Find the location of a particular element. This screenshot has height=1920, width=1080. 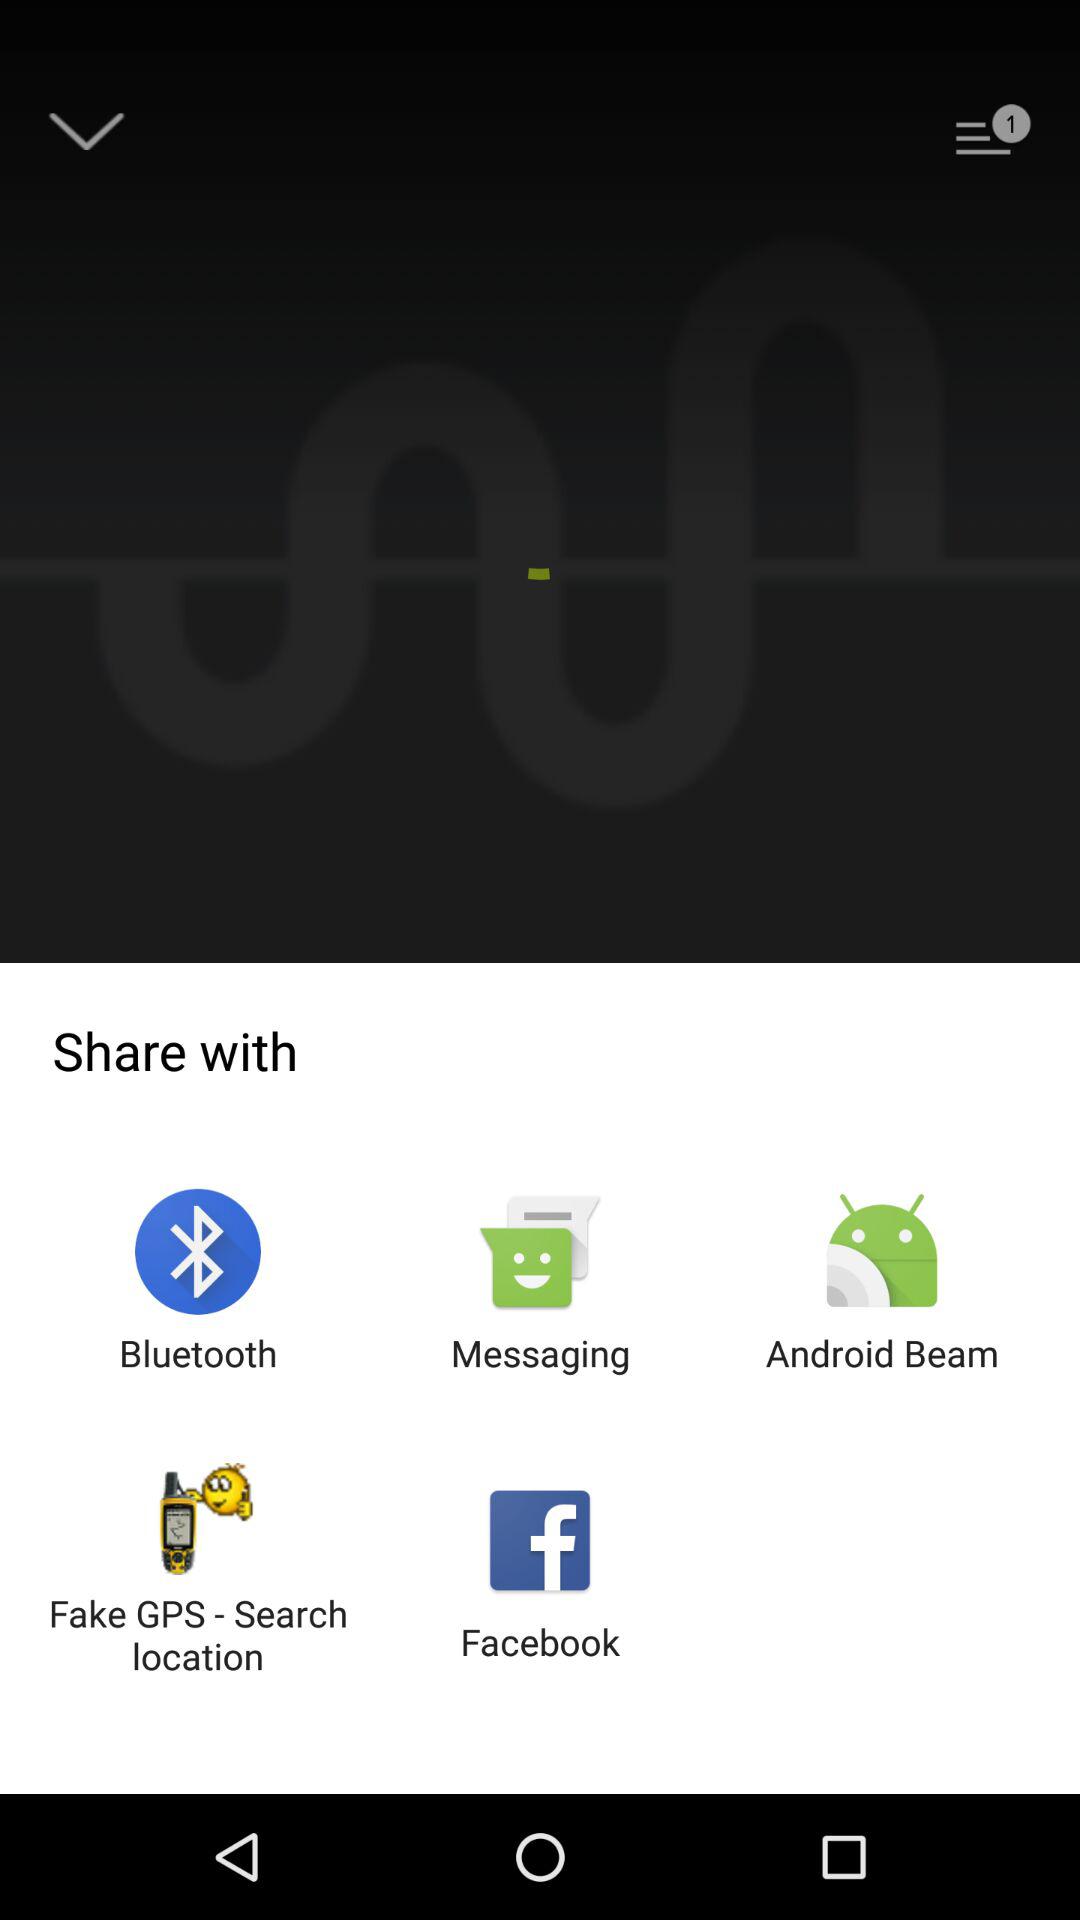

click item to the left of the facebook button is located at coordinates (198, 1572).